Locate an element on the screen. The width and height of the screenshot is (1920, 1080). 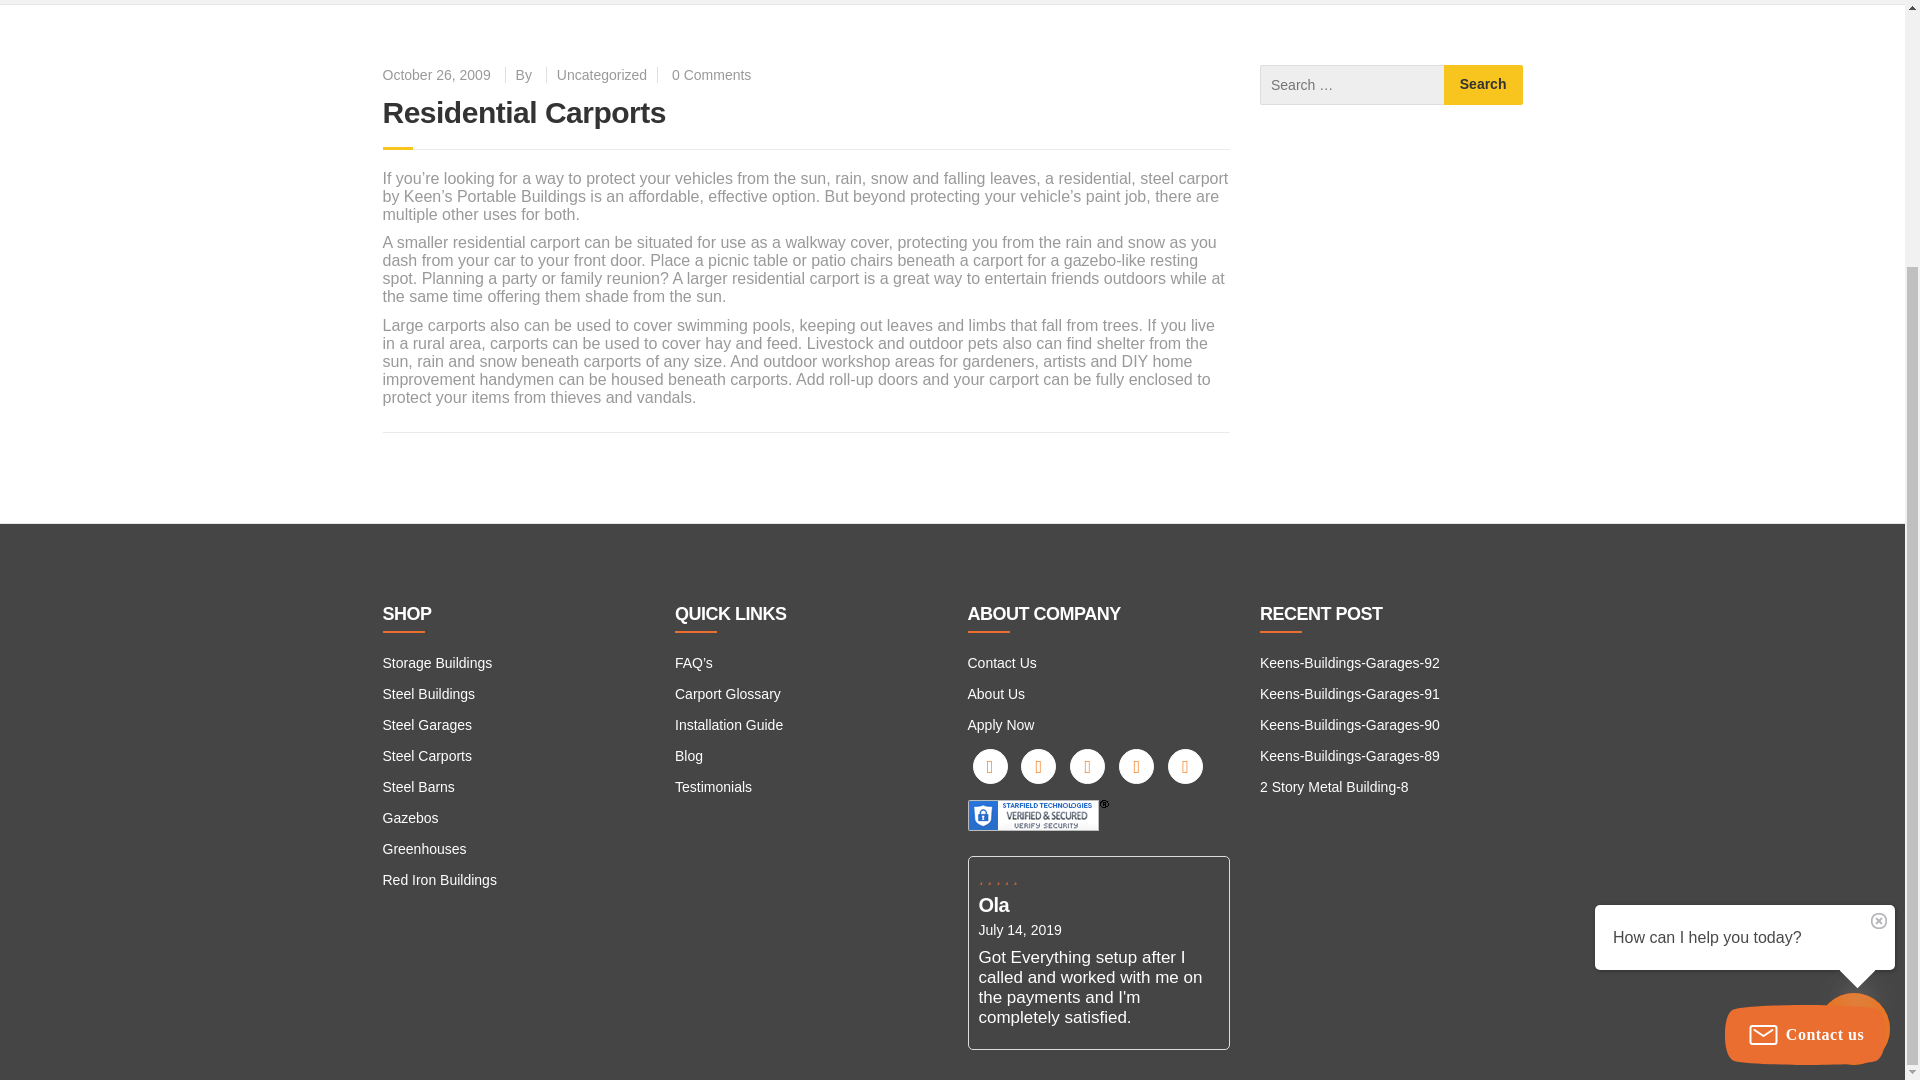
Steel Buildings is located at coordinates (428, 694).